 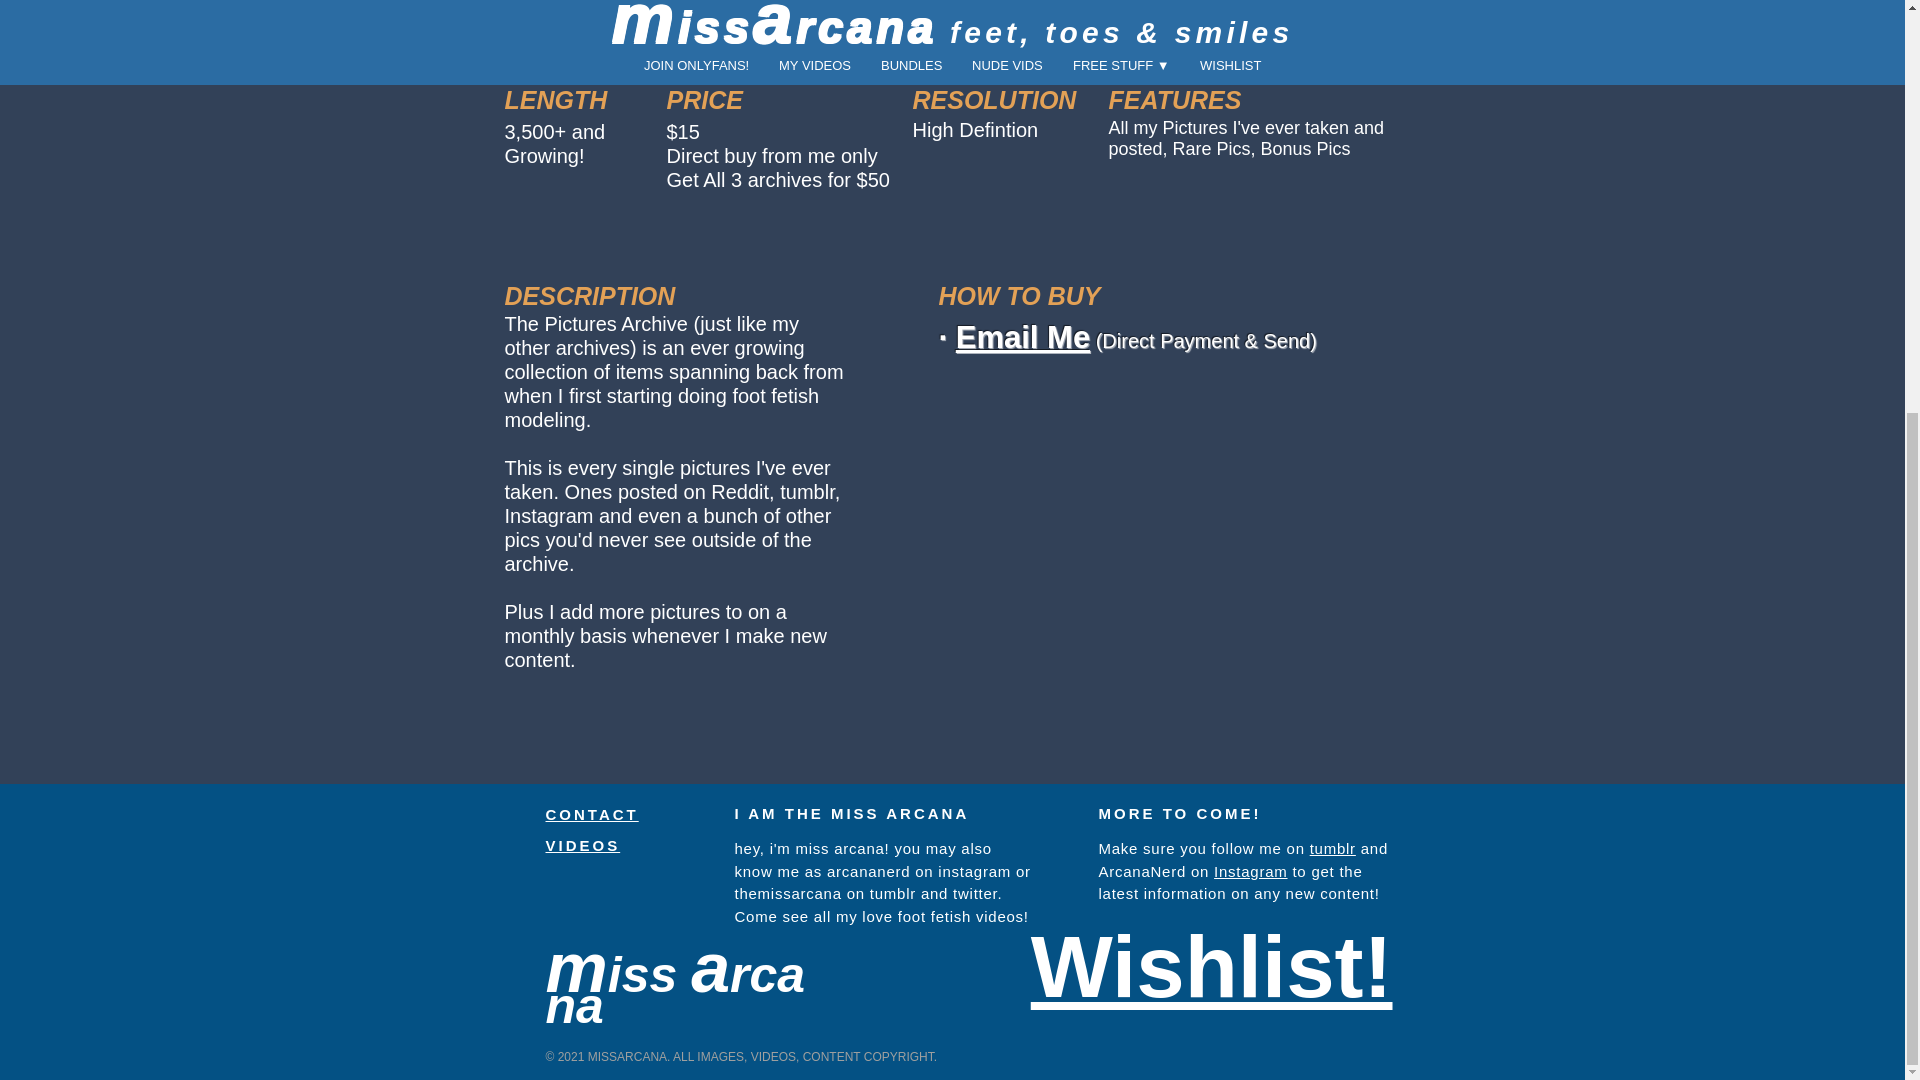 I want to click on VIDEOS, so click(x=582, y=846).